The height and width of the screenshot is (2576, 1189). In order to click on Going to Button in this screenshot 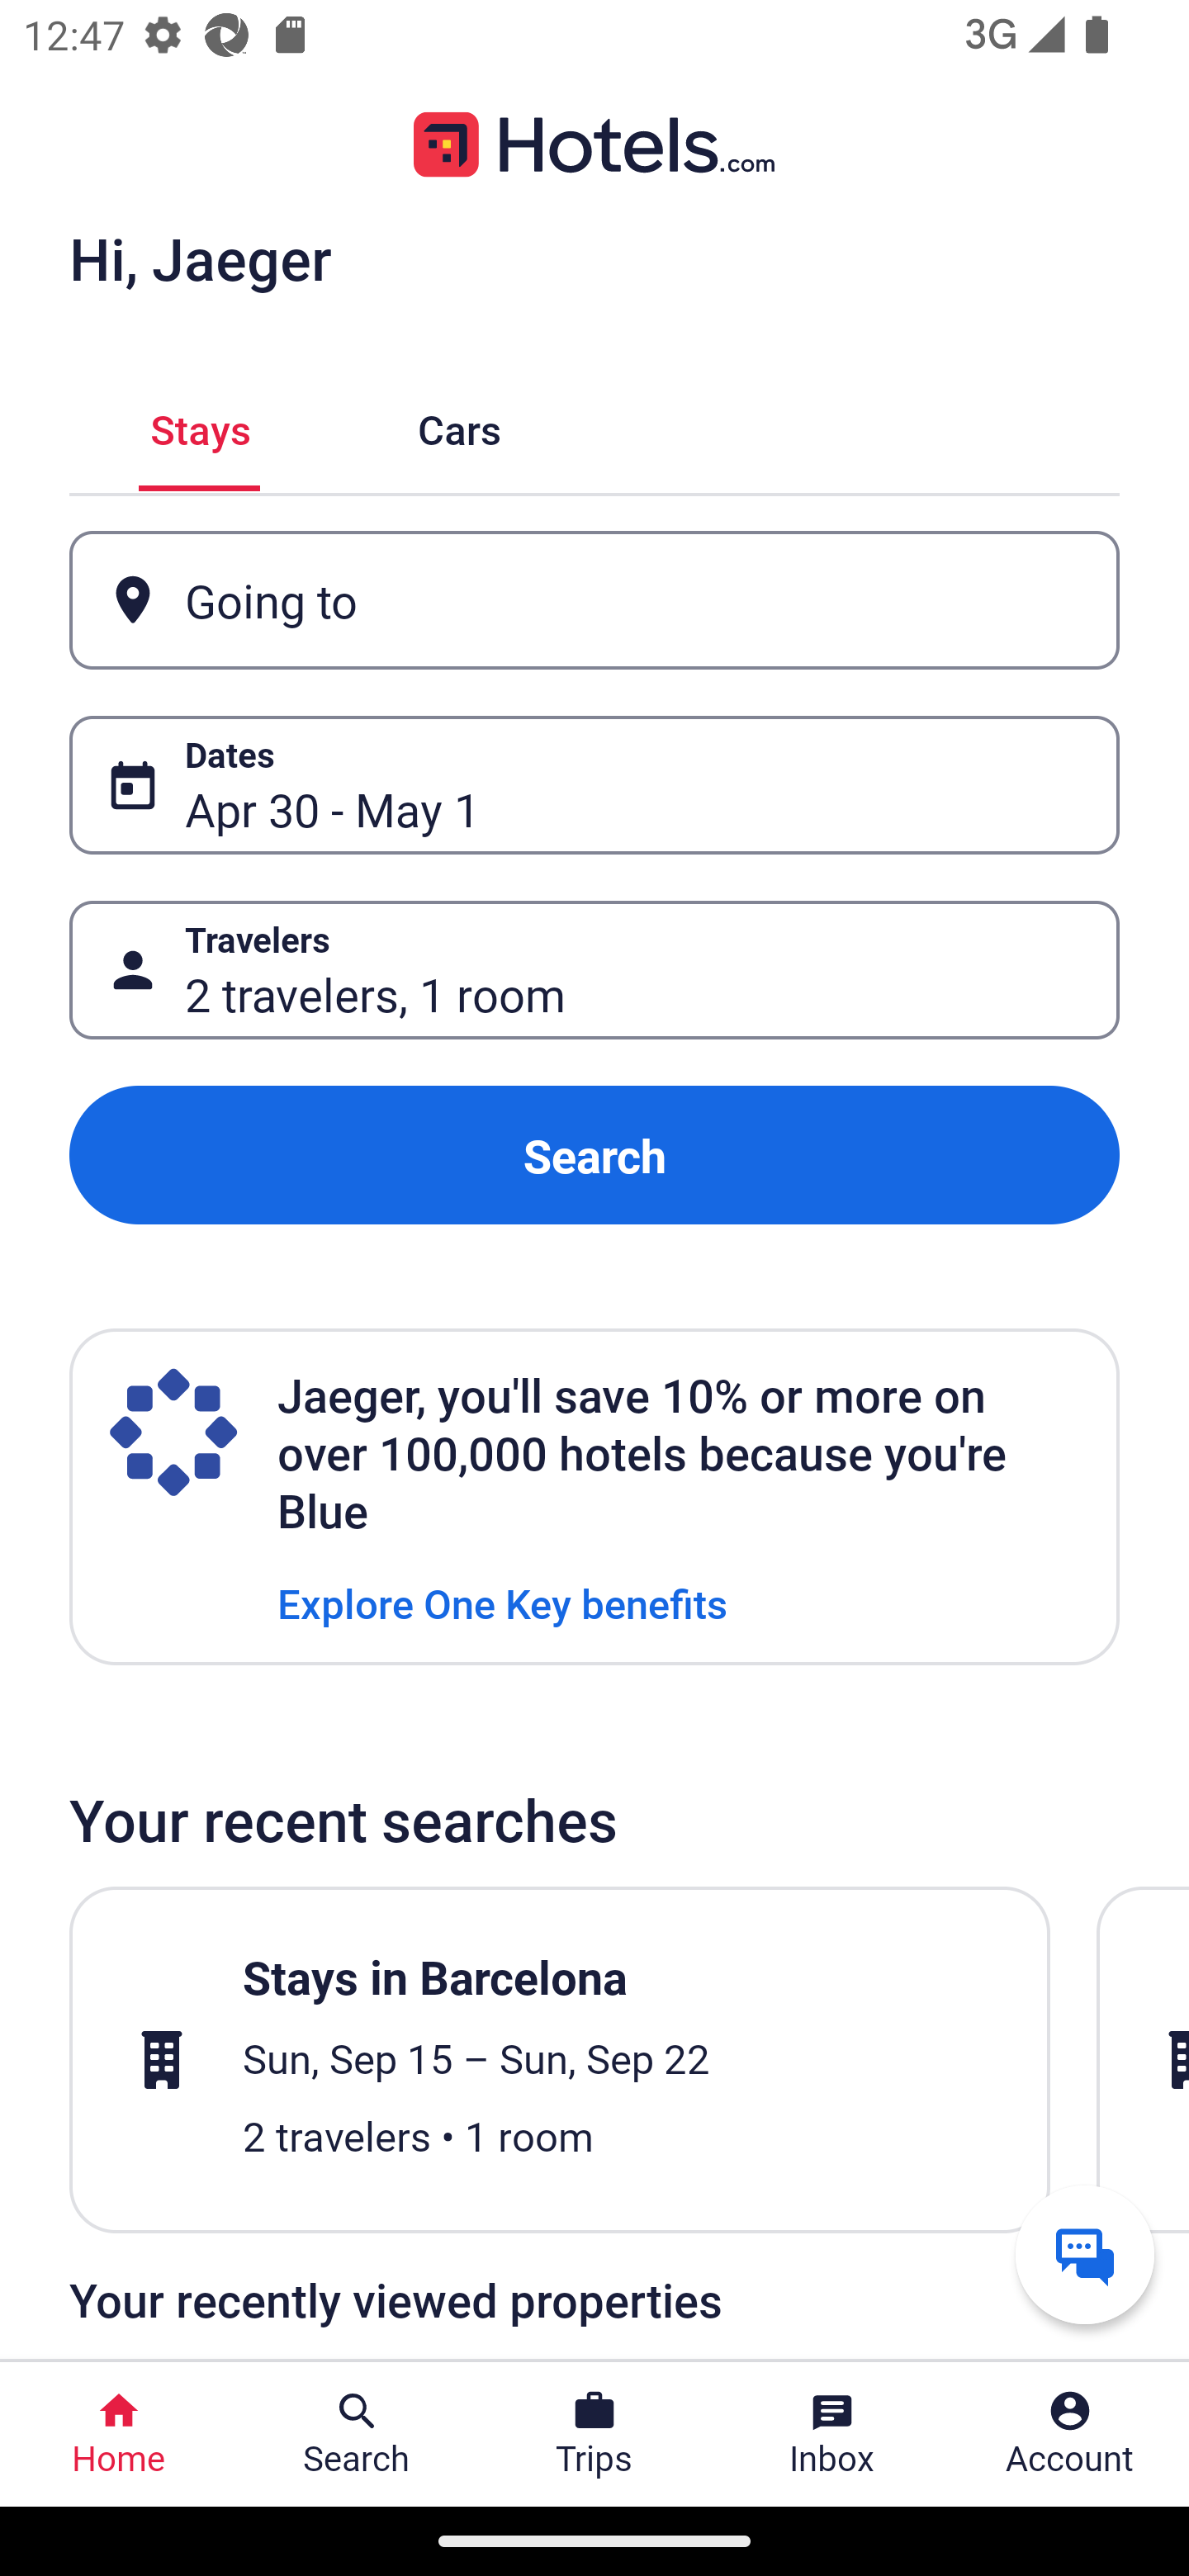, I will do `click(594, 599)`.